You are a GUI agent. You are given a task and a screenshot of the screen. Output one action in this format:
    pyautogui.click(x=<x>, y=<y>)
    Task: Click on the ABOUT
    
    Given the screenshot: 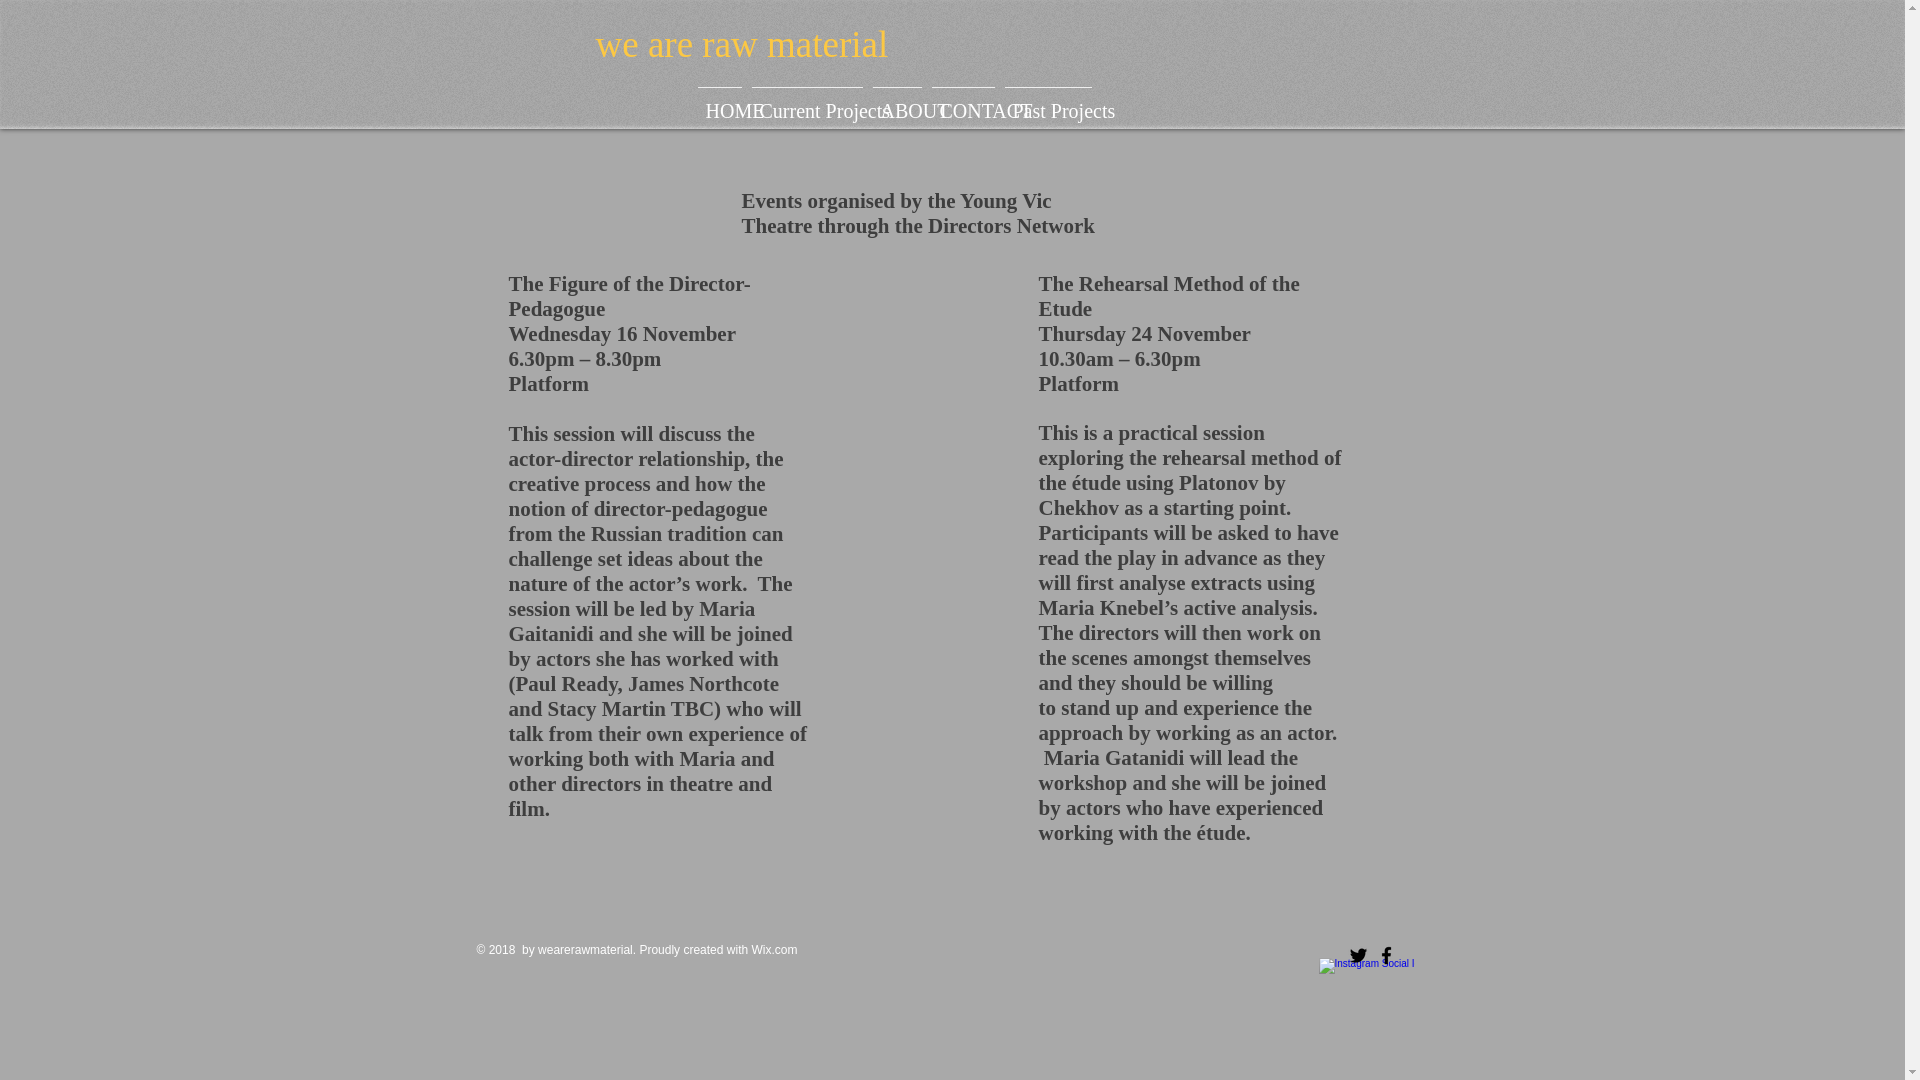 What is the action you would take?
    pyautogui.click(x=897, y=102)
    